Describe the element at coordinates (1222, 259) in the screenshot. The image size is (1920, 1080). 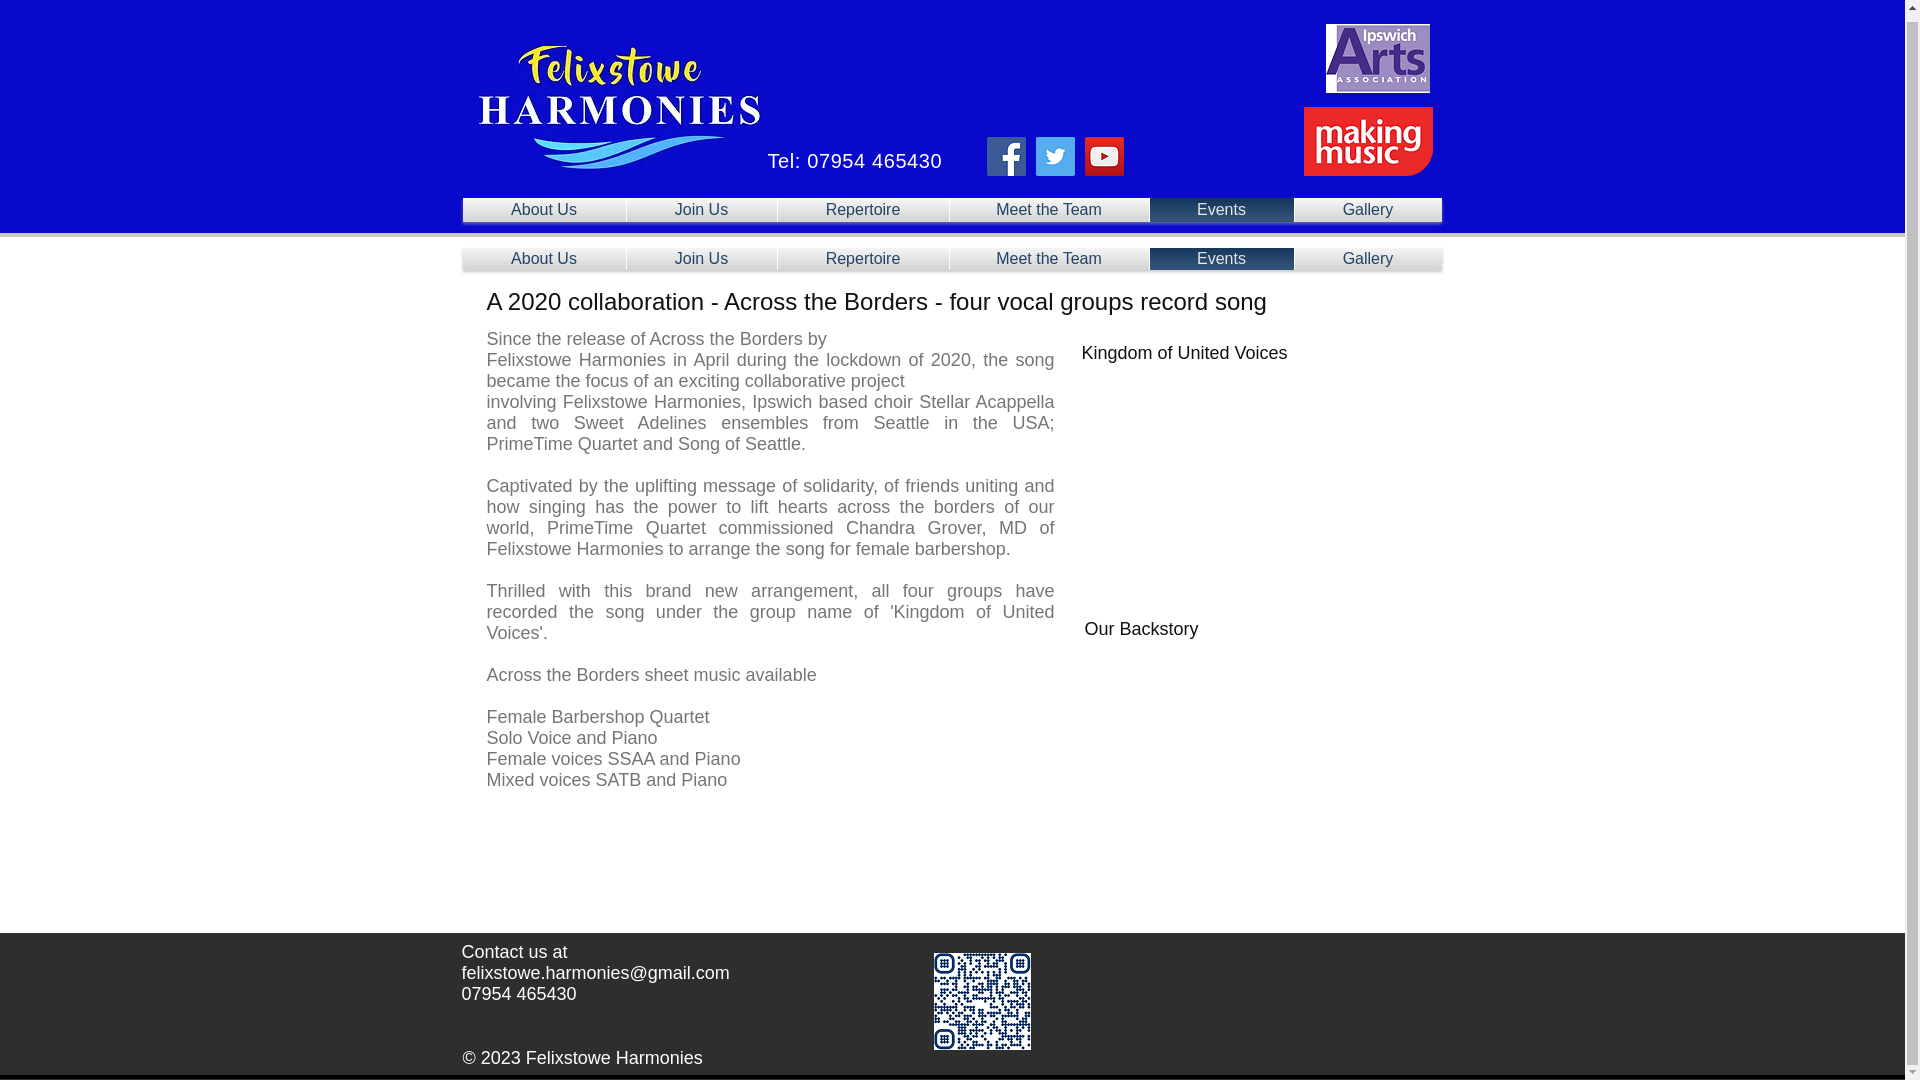
I see `Events` at that location.